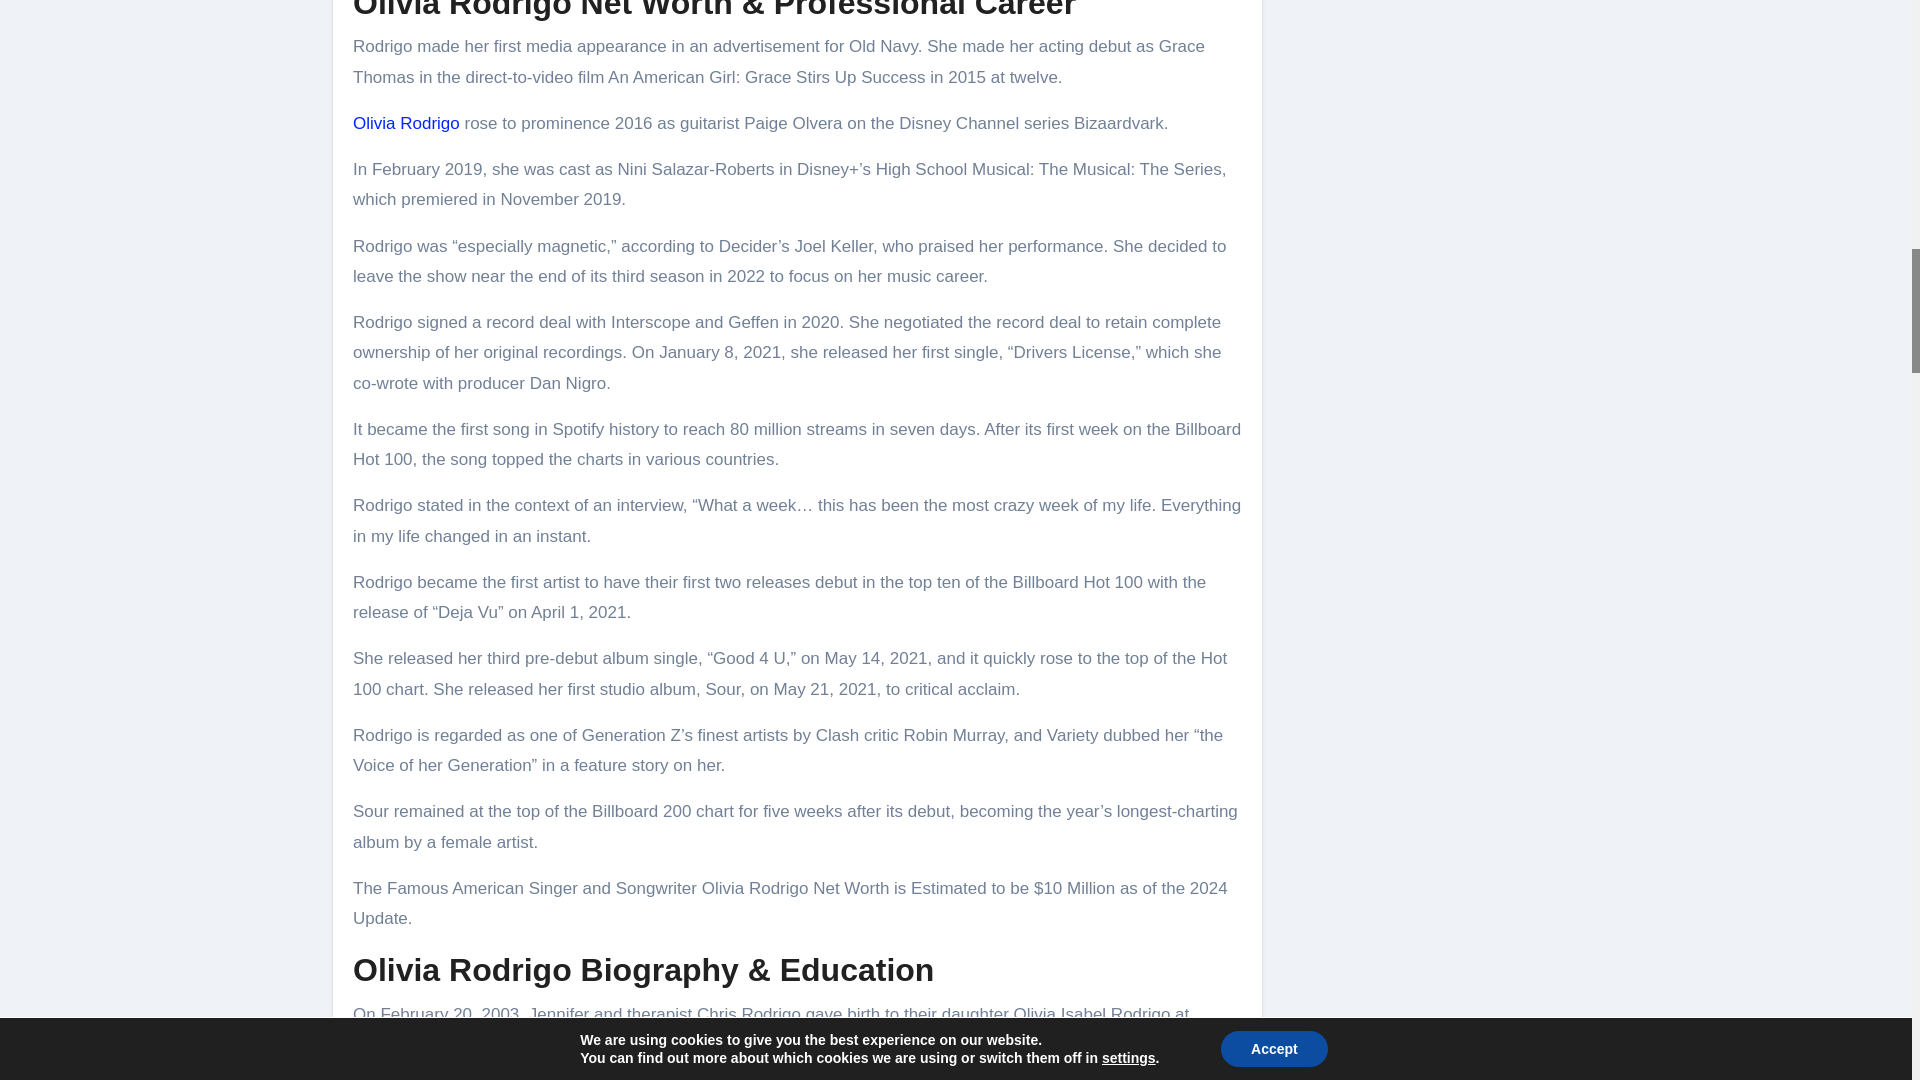  What do you see at coordinates (406, 123) in the screenshot?
I see `Olivia Rodrigo` at bounding box center [406, 123].